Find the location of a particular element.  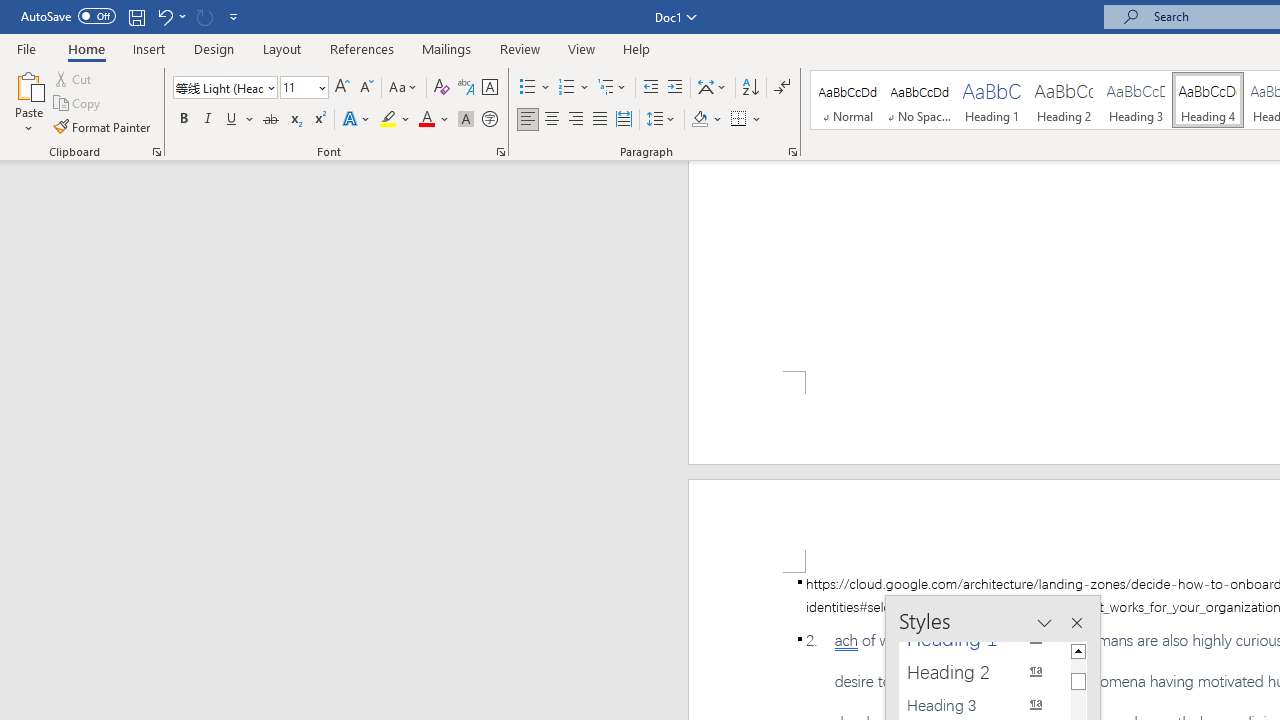

Sort... is located at coordinates (750, 88).